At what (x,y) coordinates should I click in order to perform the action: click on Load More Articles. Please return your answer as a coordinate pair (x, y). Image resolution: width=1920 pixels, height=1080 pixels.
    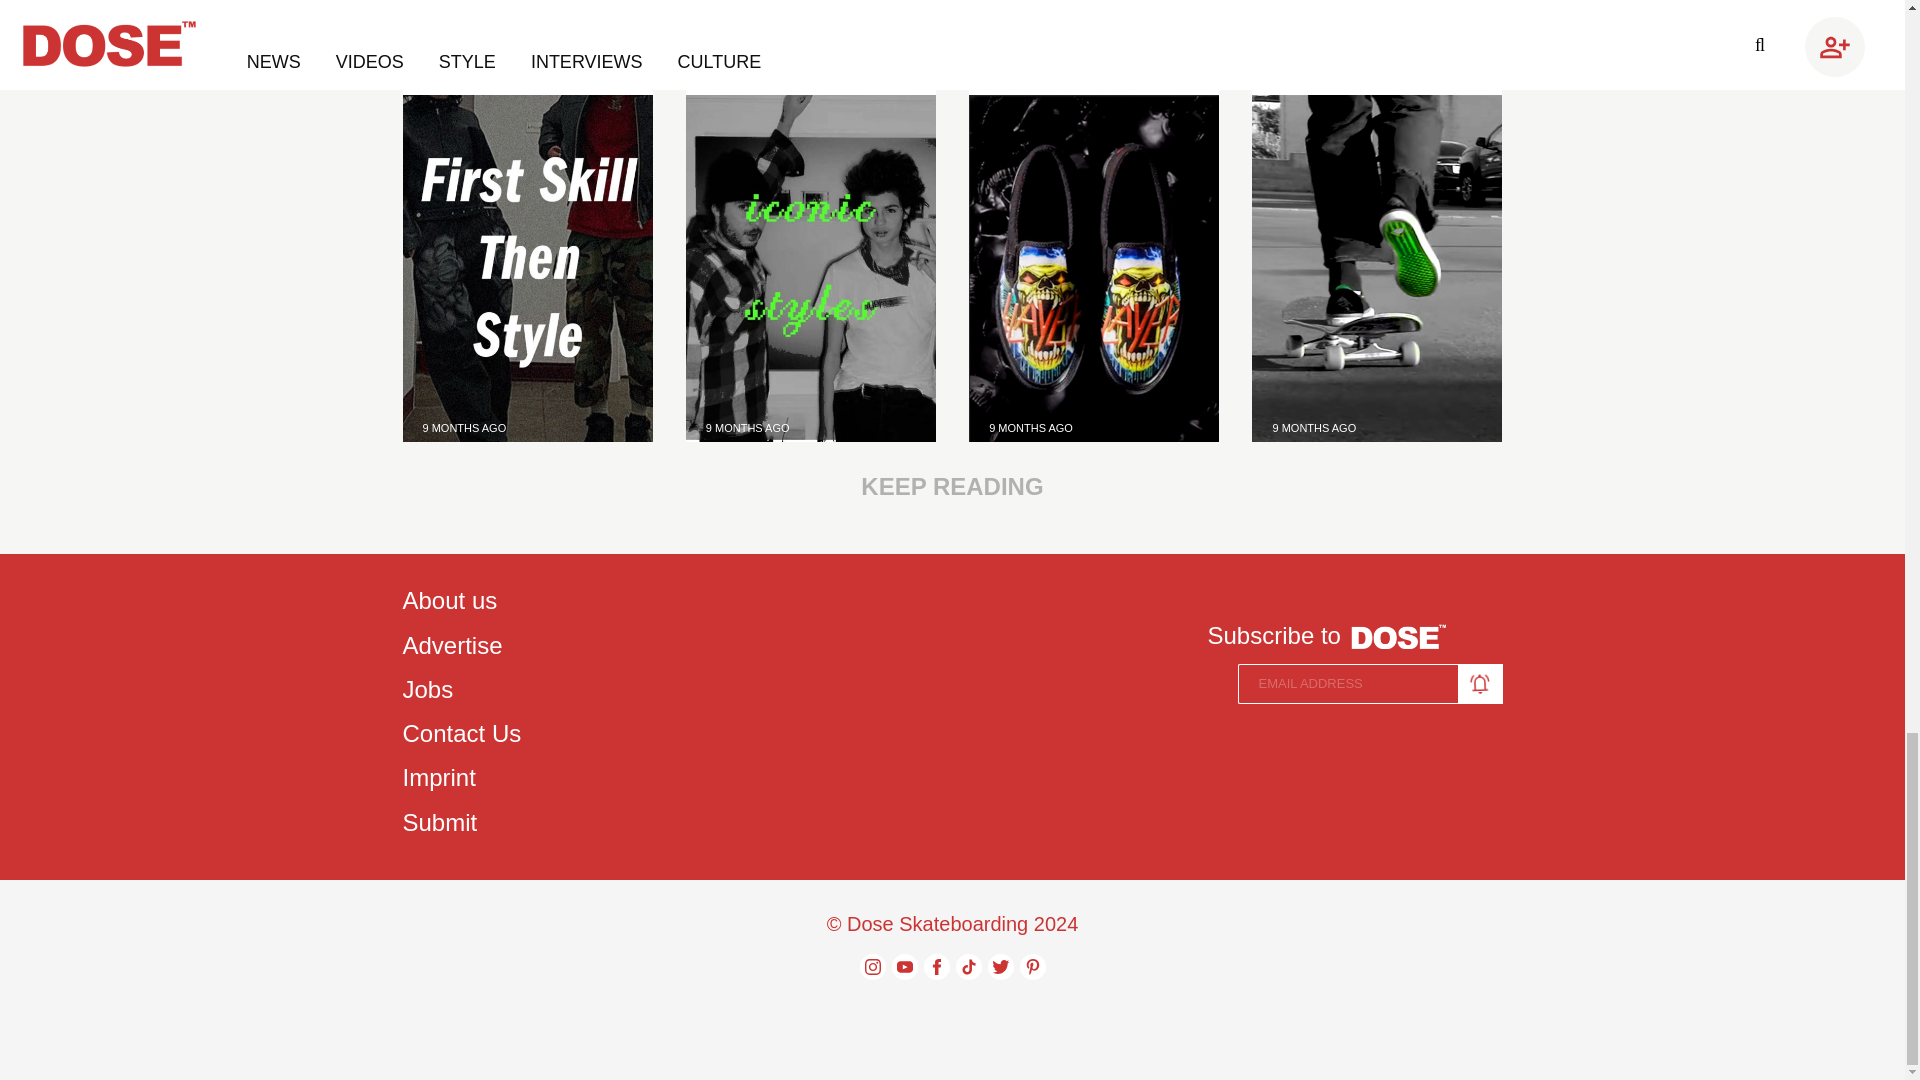
    Looking at the image, I should click on (951, 486).